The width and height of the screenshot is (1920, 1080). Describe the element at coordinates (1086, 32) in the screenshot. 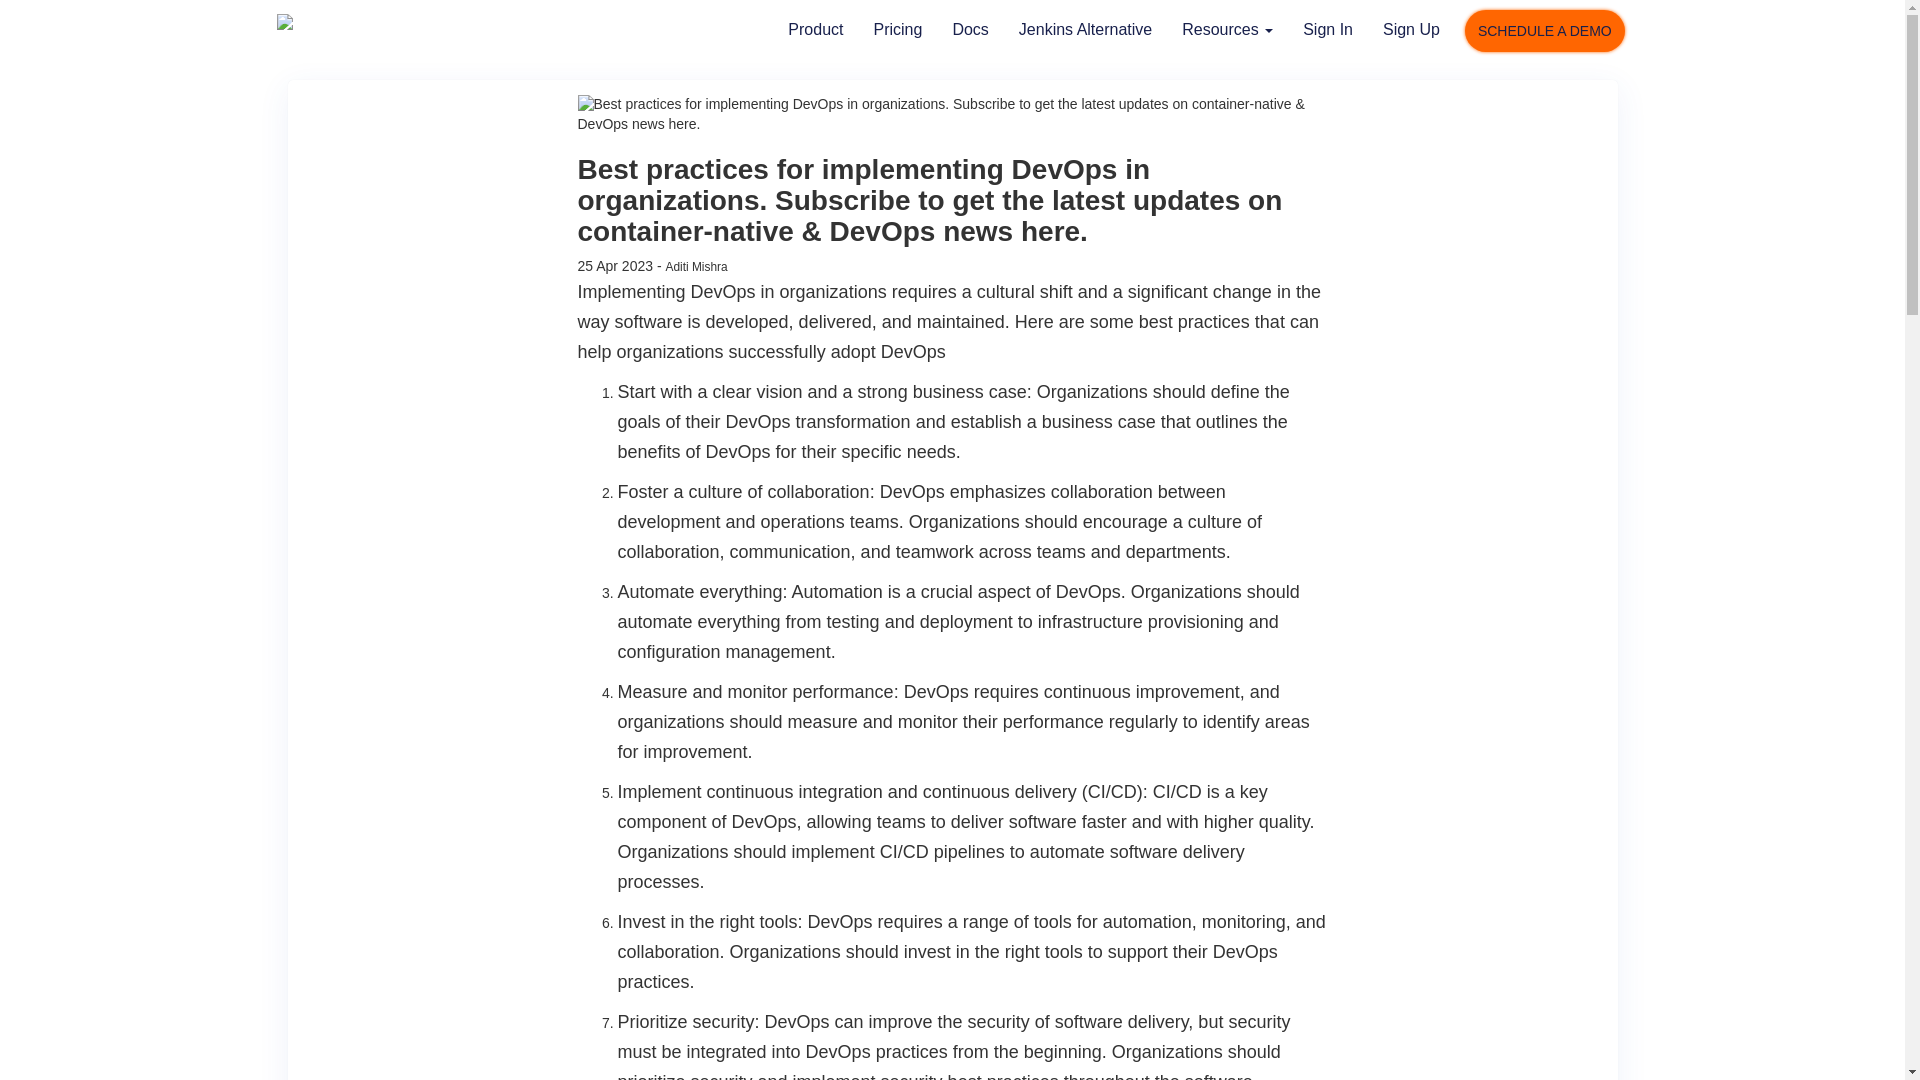

I see `Jenkins Alternative` at that location.